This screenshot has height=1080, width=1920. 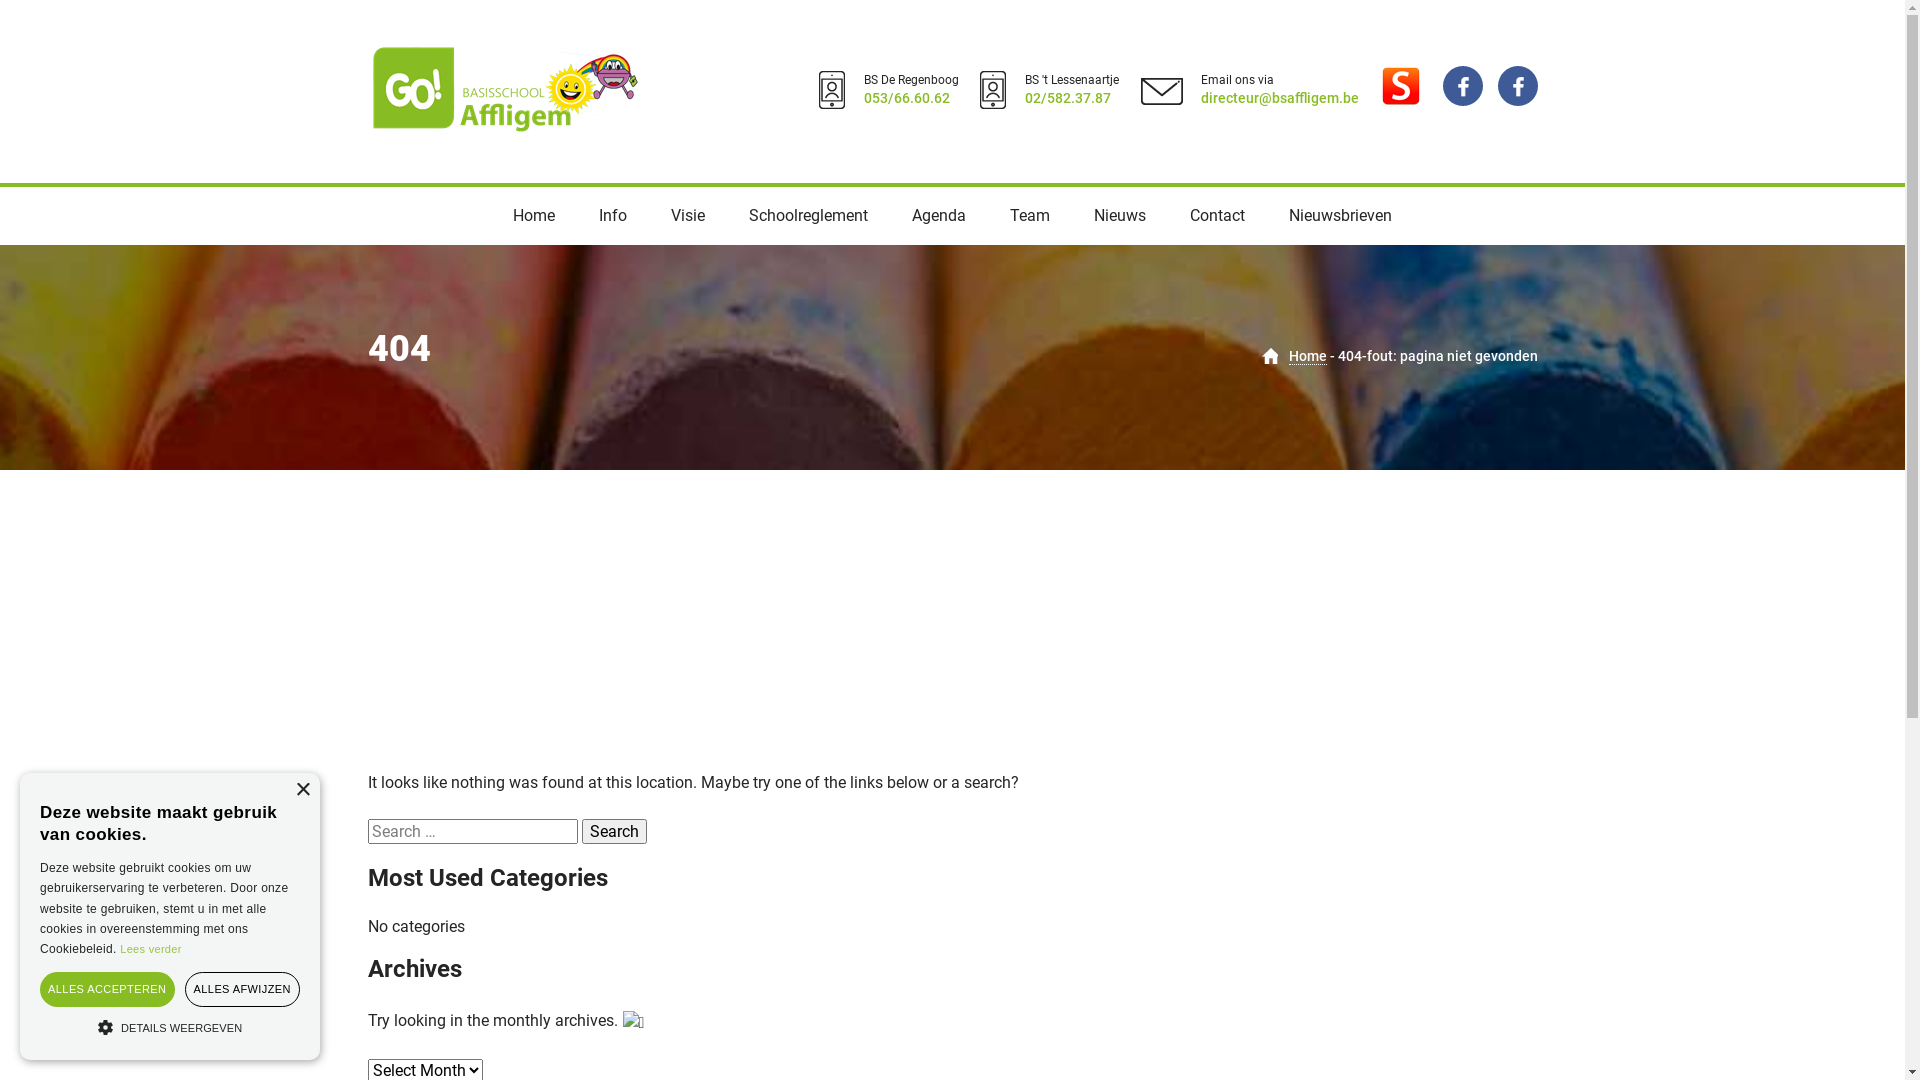 What do you see at coordinates (150, 949) in the screenshot?
I see `Lees verder` at bounding box center [150, 949].